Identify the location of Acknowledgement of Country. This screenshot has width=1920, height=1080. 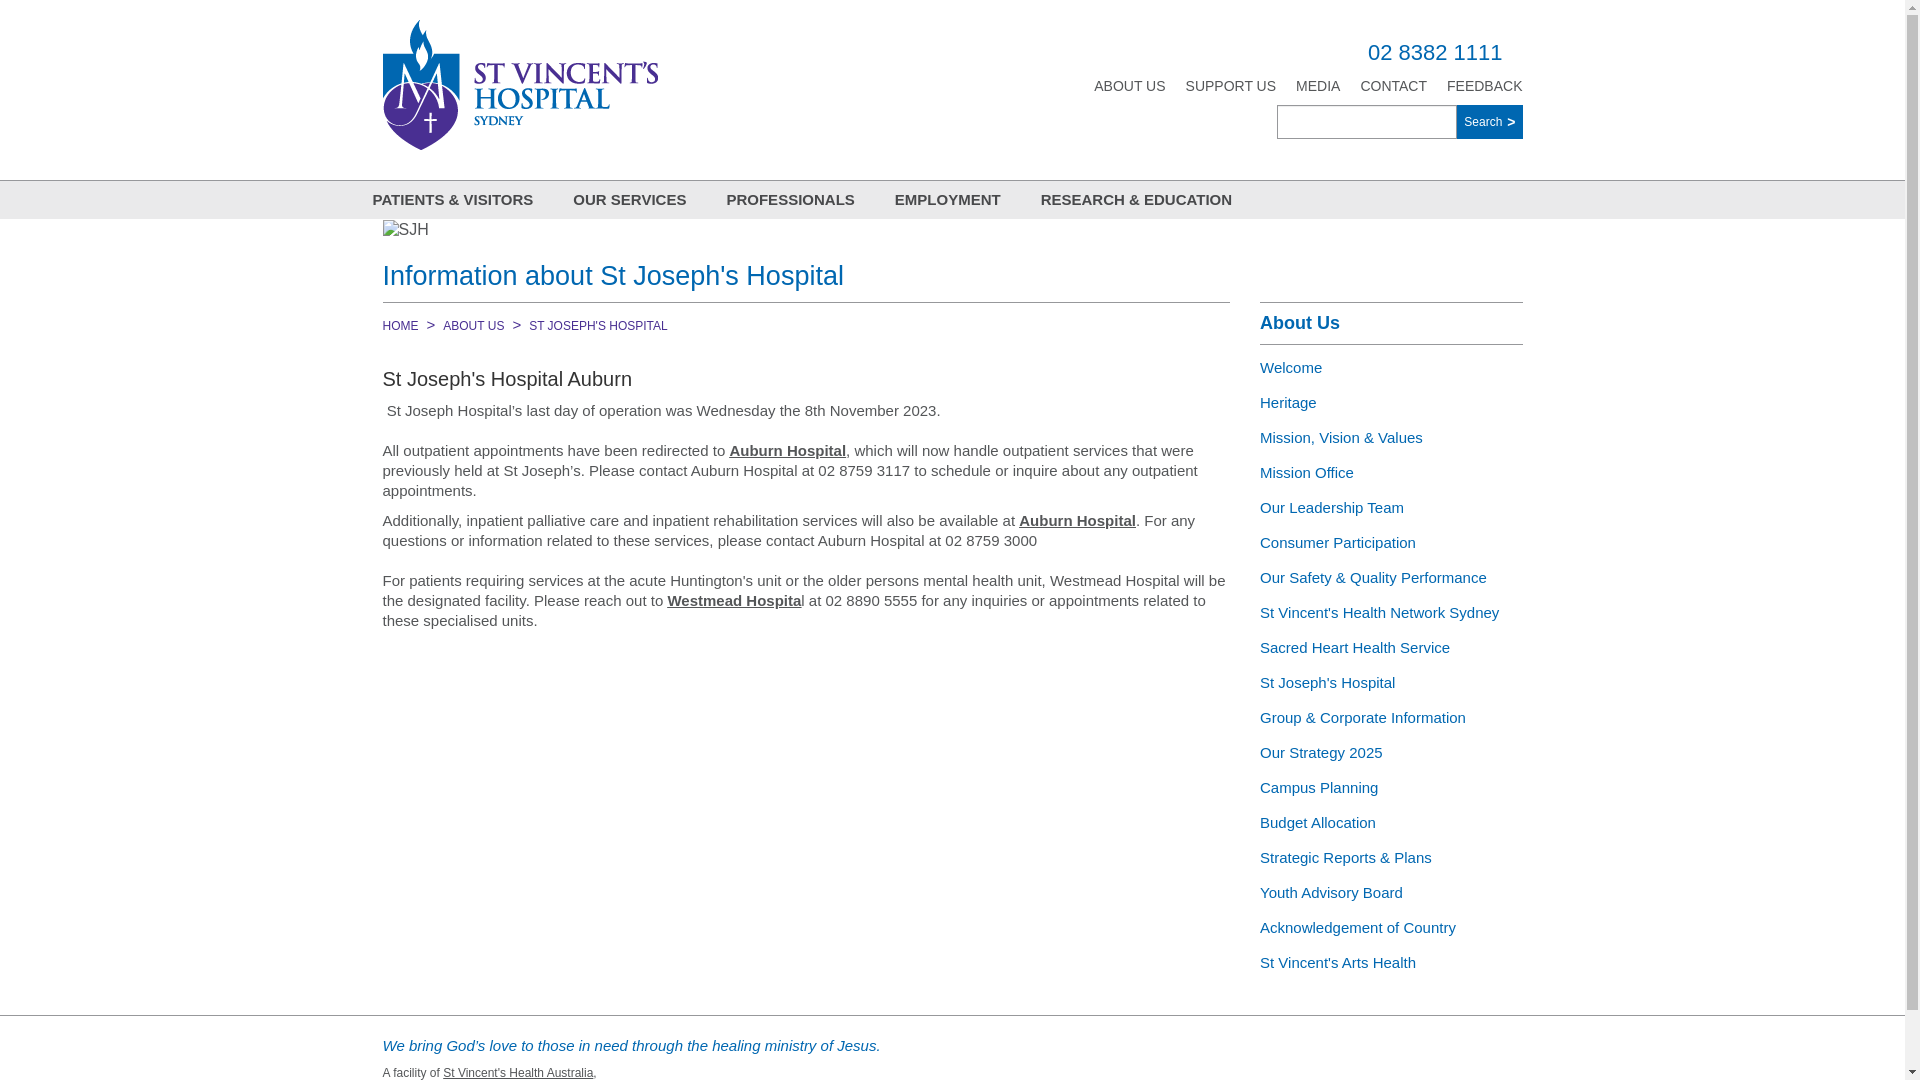
(1392, 928).